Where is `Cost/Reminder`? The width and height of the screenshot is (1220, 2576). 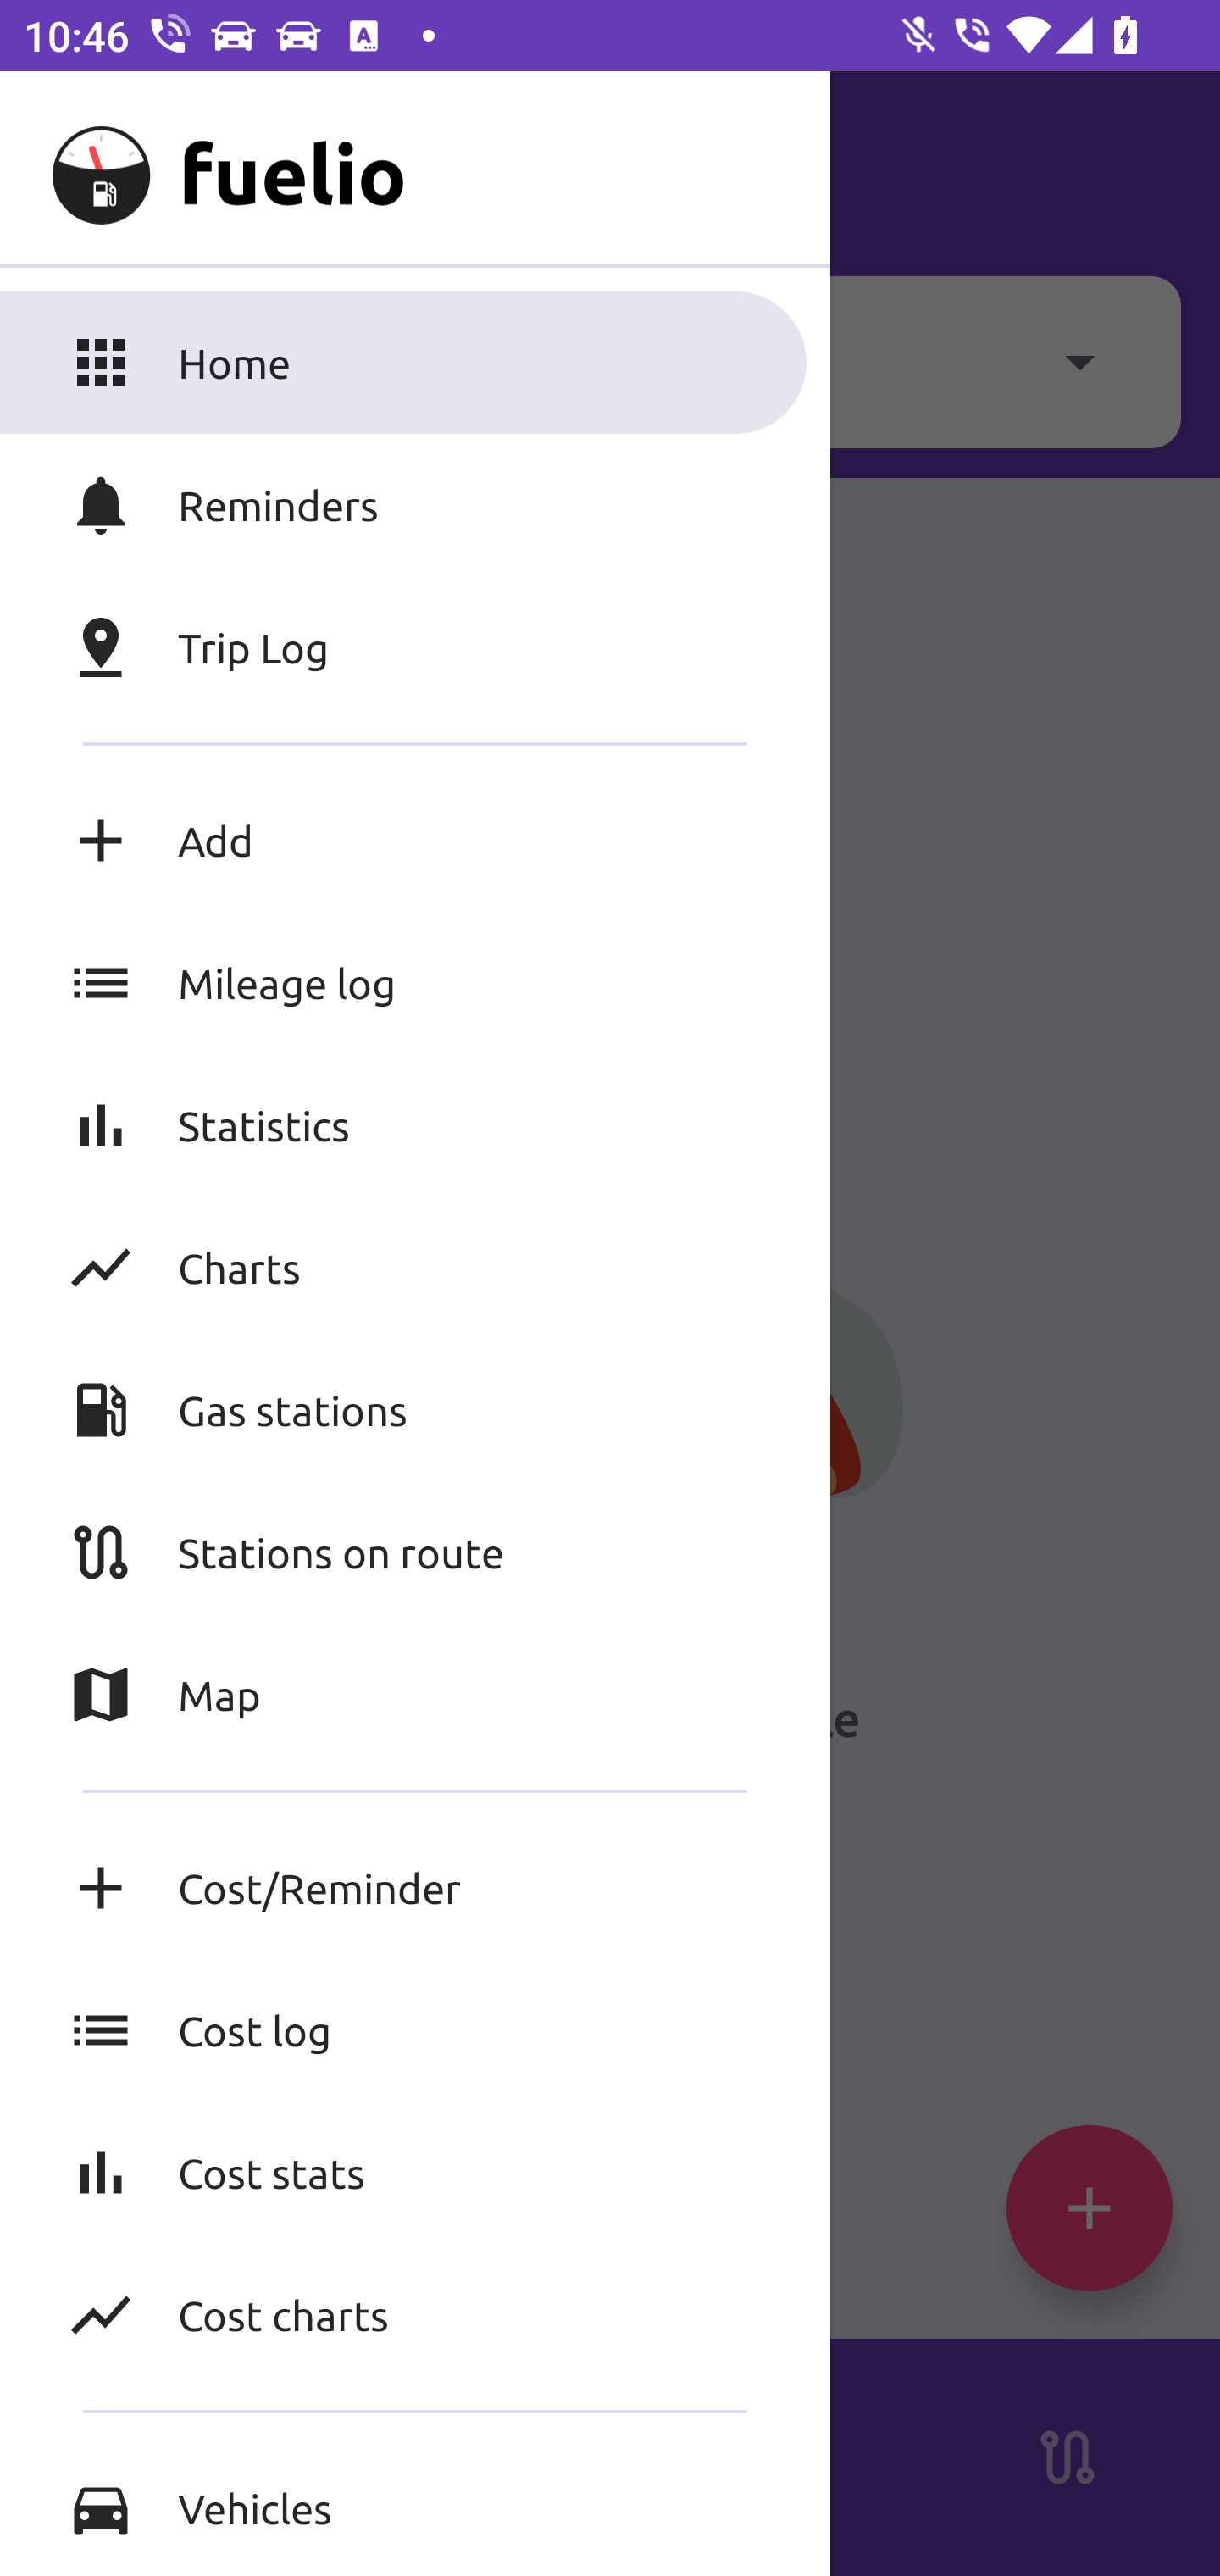
Cost/Reminder is located at coordinates (415, 1888).